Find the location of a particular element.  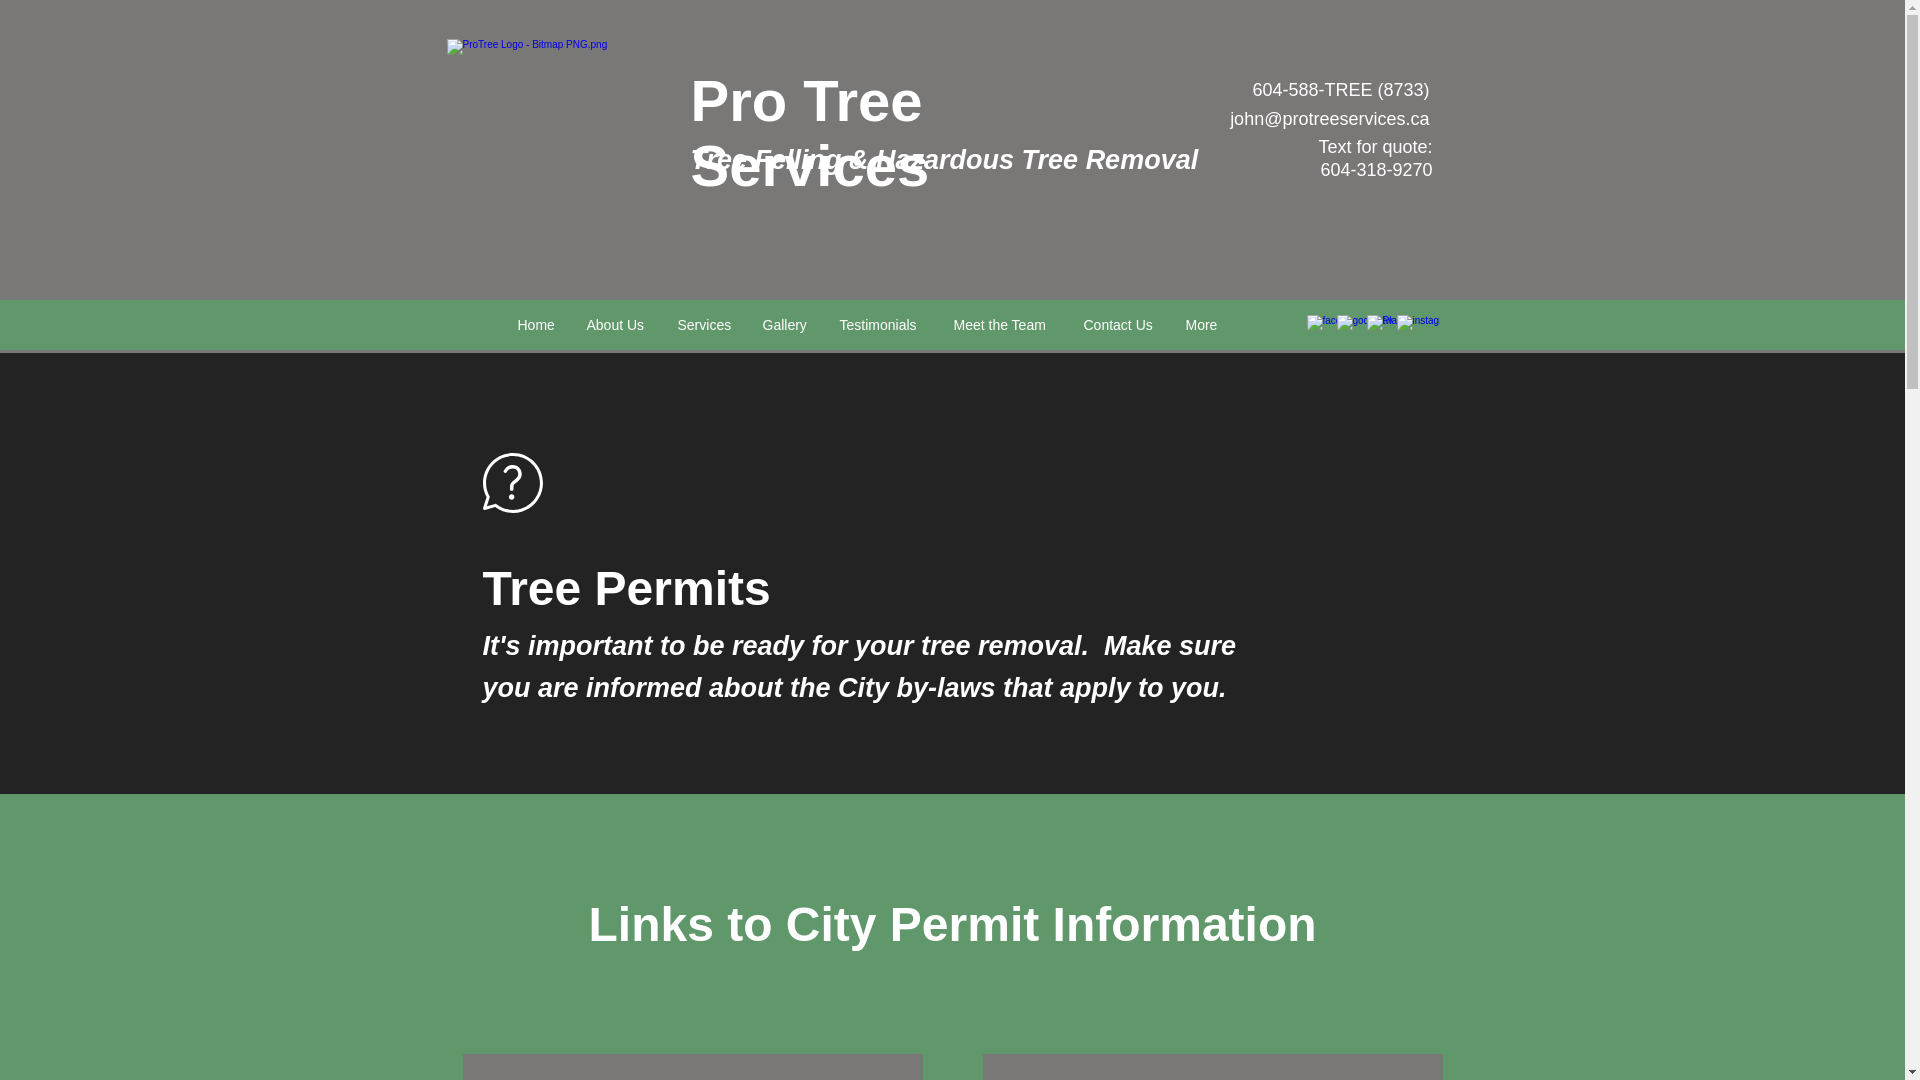

Testimonials is located at coordinates (880, 324).